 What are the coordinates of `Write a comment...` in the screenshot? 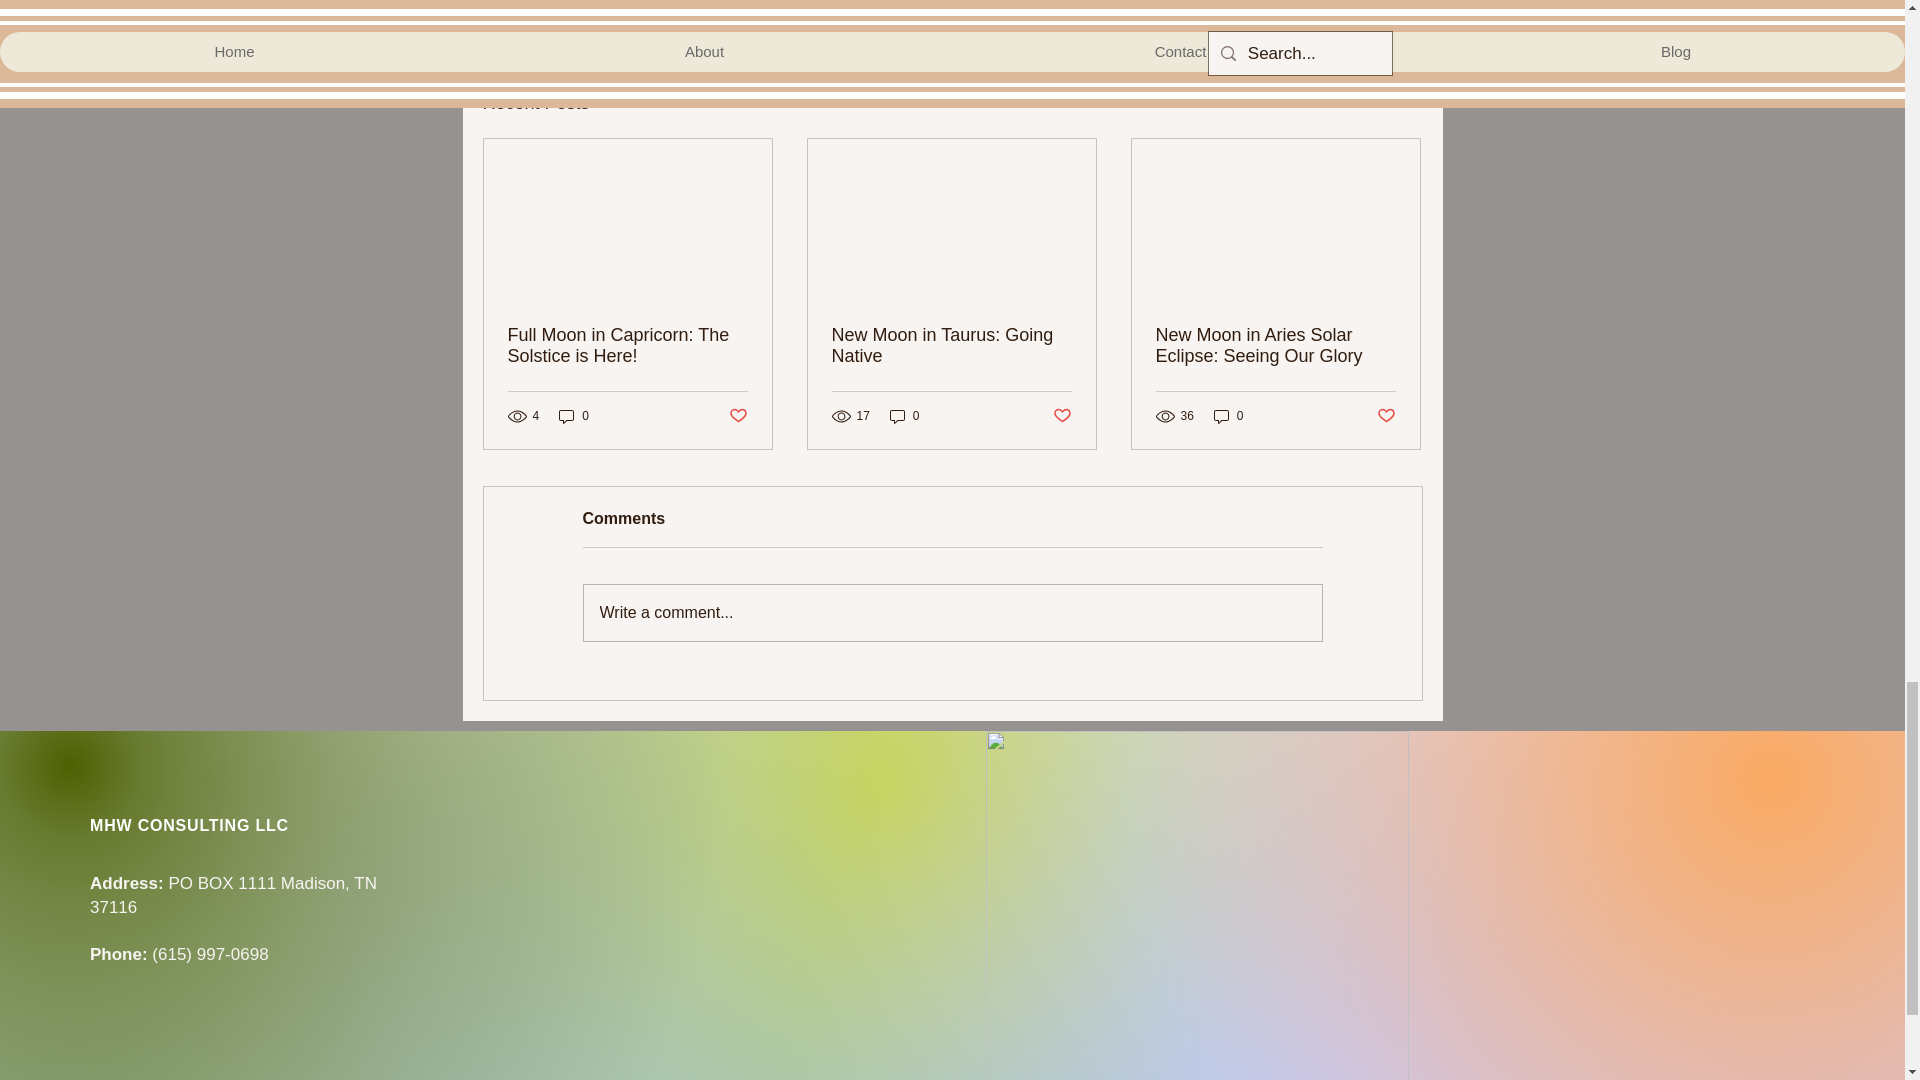 It's located at (952, 613).